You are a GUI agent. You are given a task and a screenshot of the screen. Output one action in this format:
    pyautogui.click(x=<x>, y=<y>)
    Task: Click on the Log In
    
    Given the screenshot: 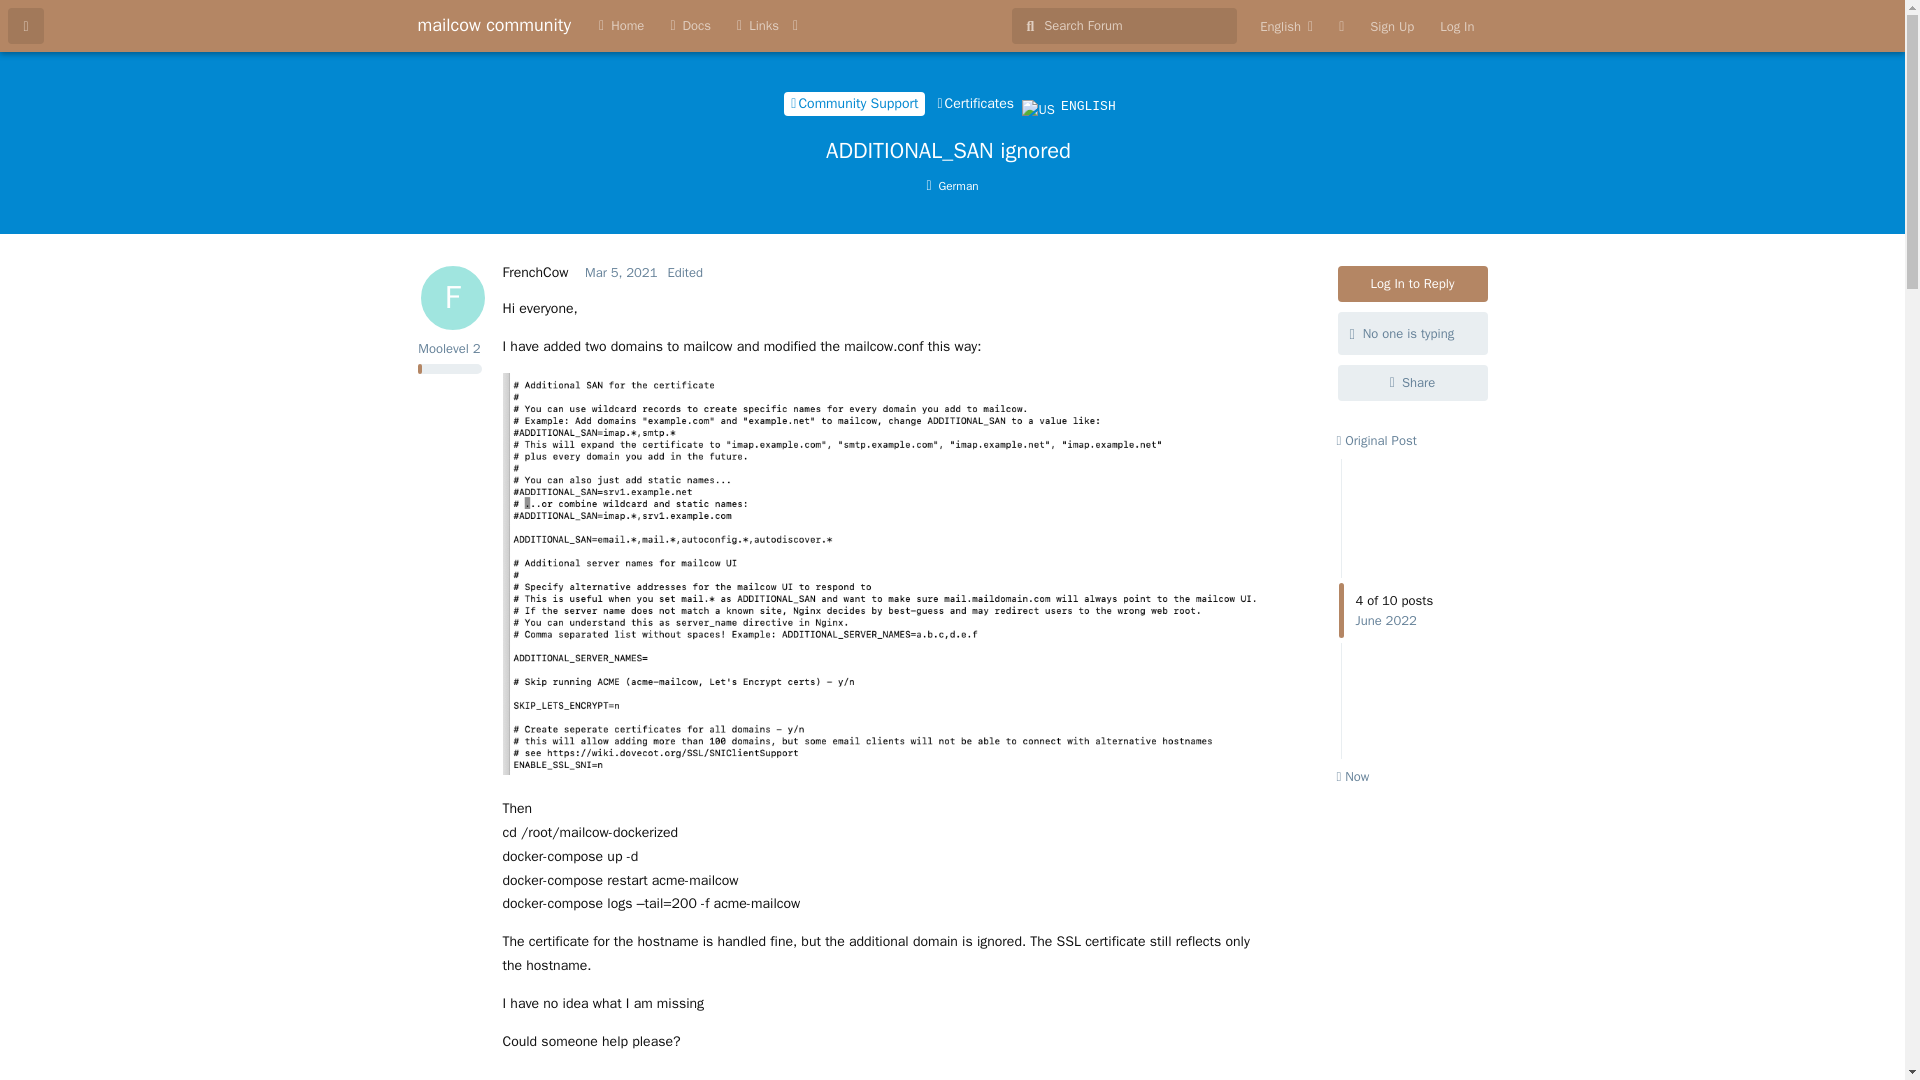 What is the action you would take?
    pyautogui.click(x=1456, y=26)
    